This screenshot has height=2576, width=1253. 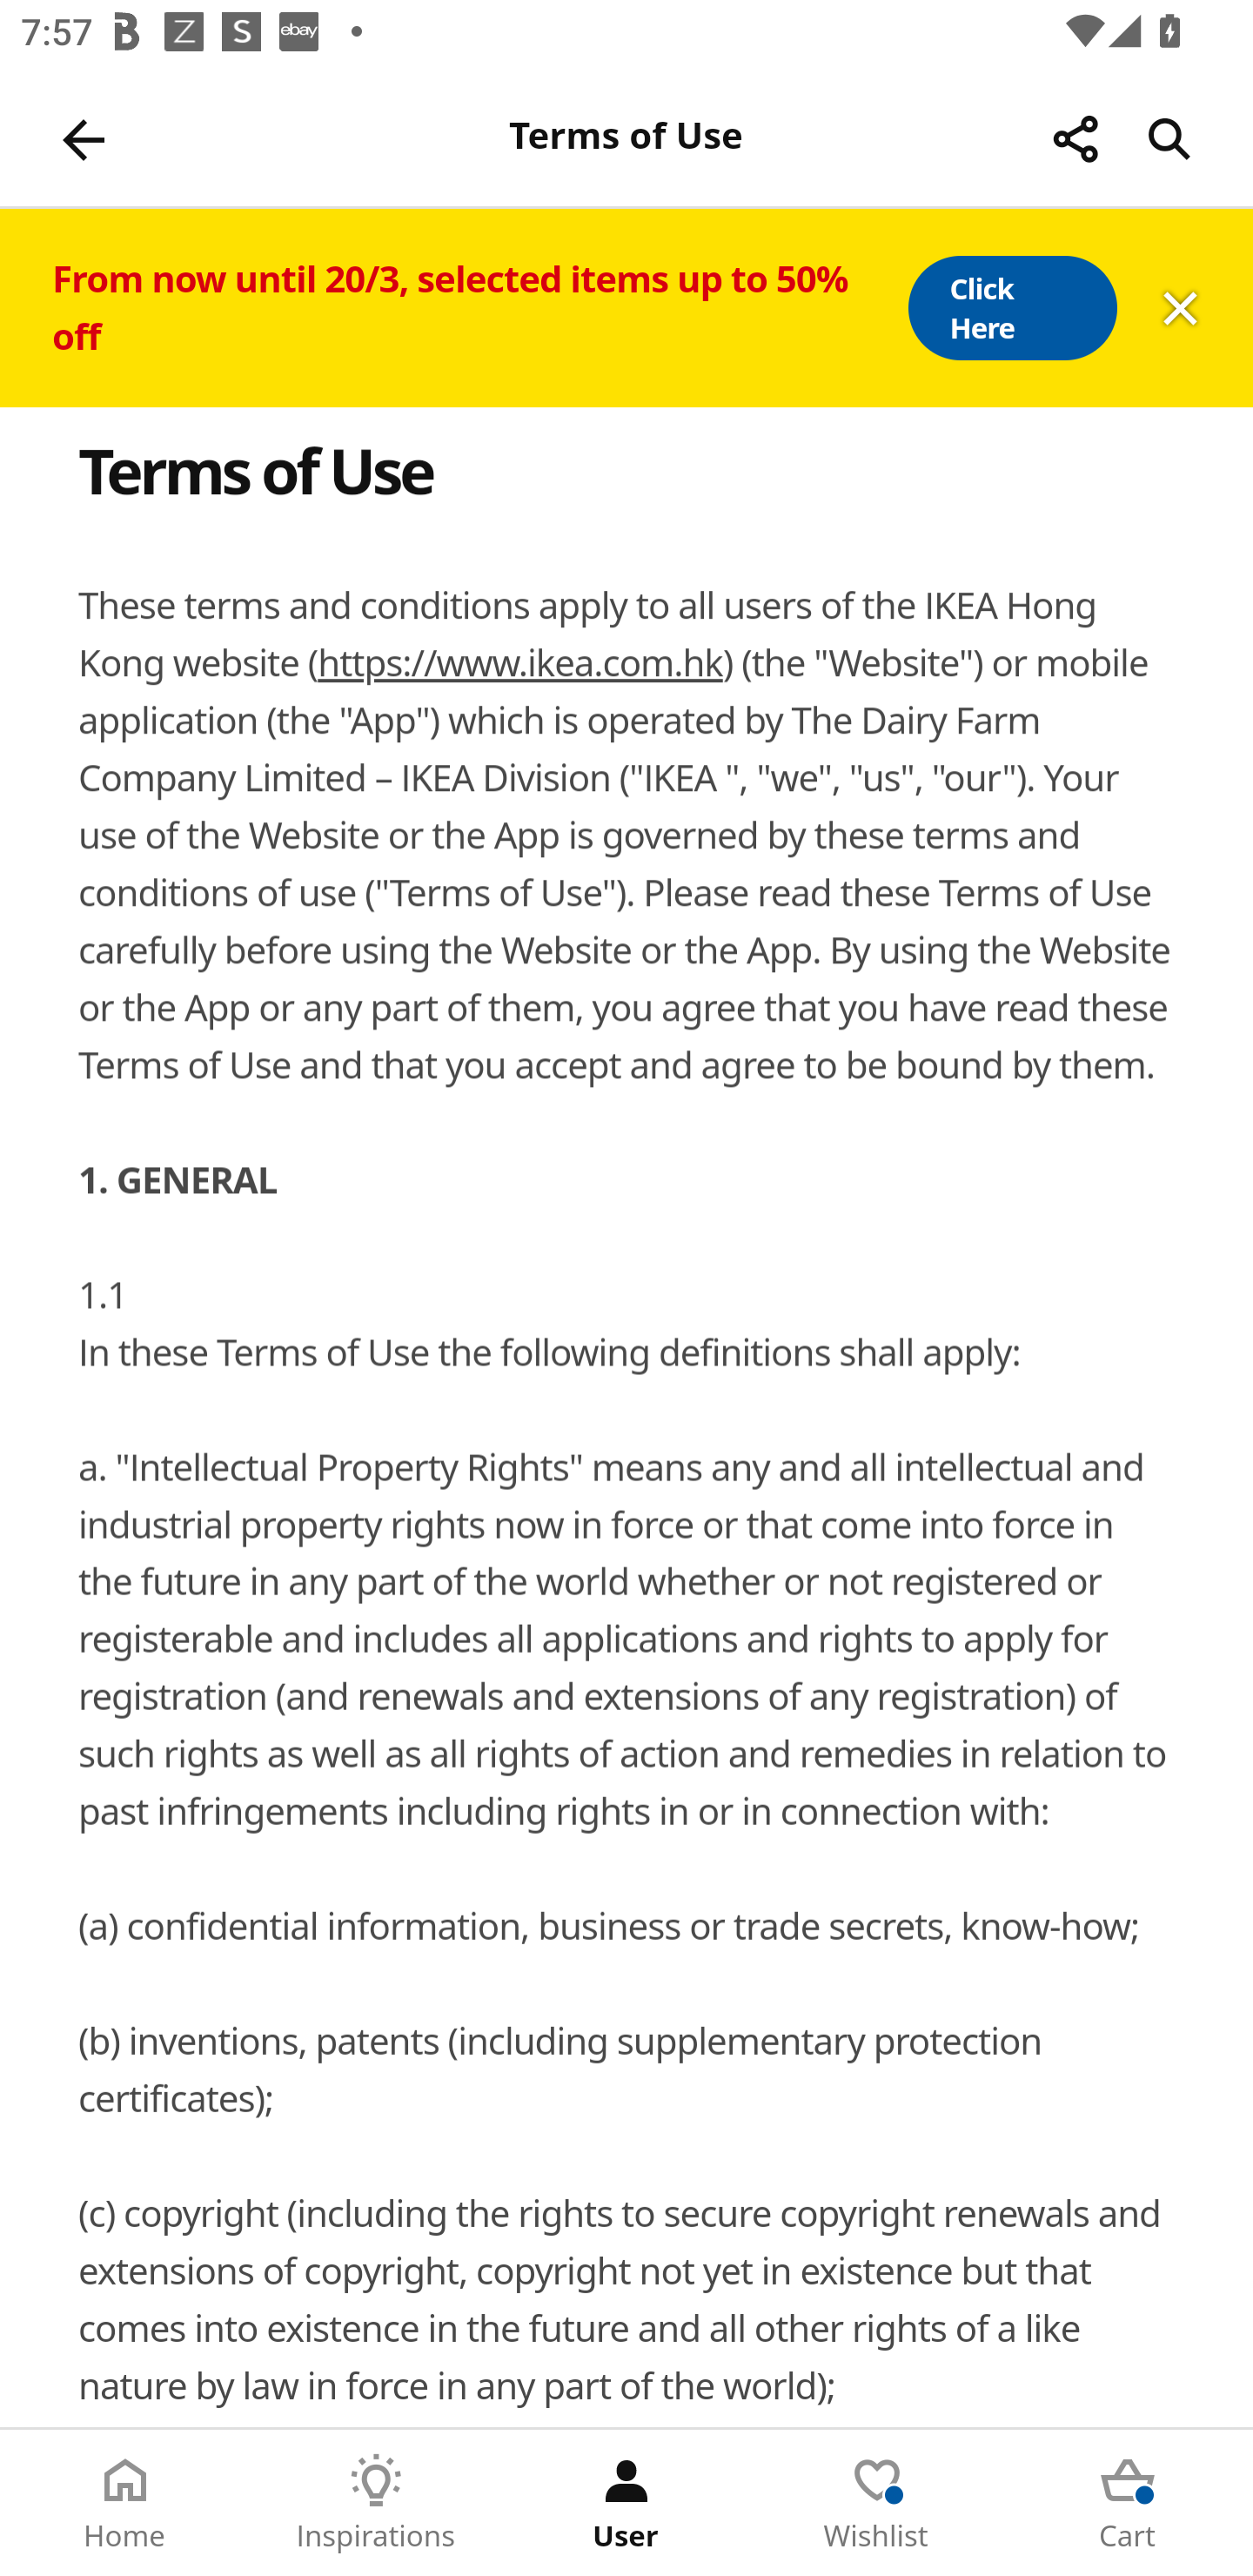 I want to click on Wishlist
Tab 4 of 5, so click(x=877, y=2503).